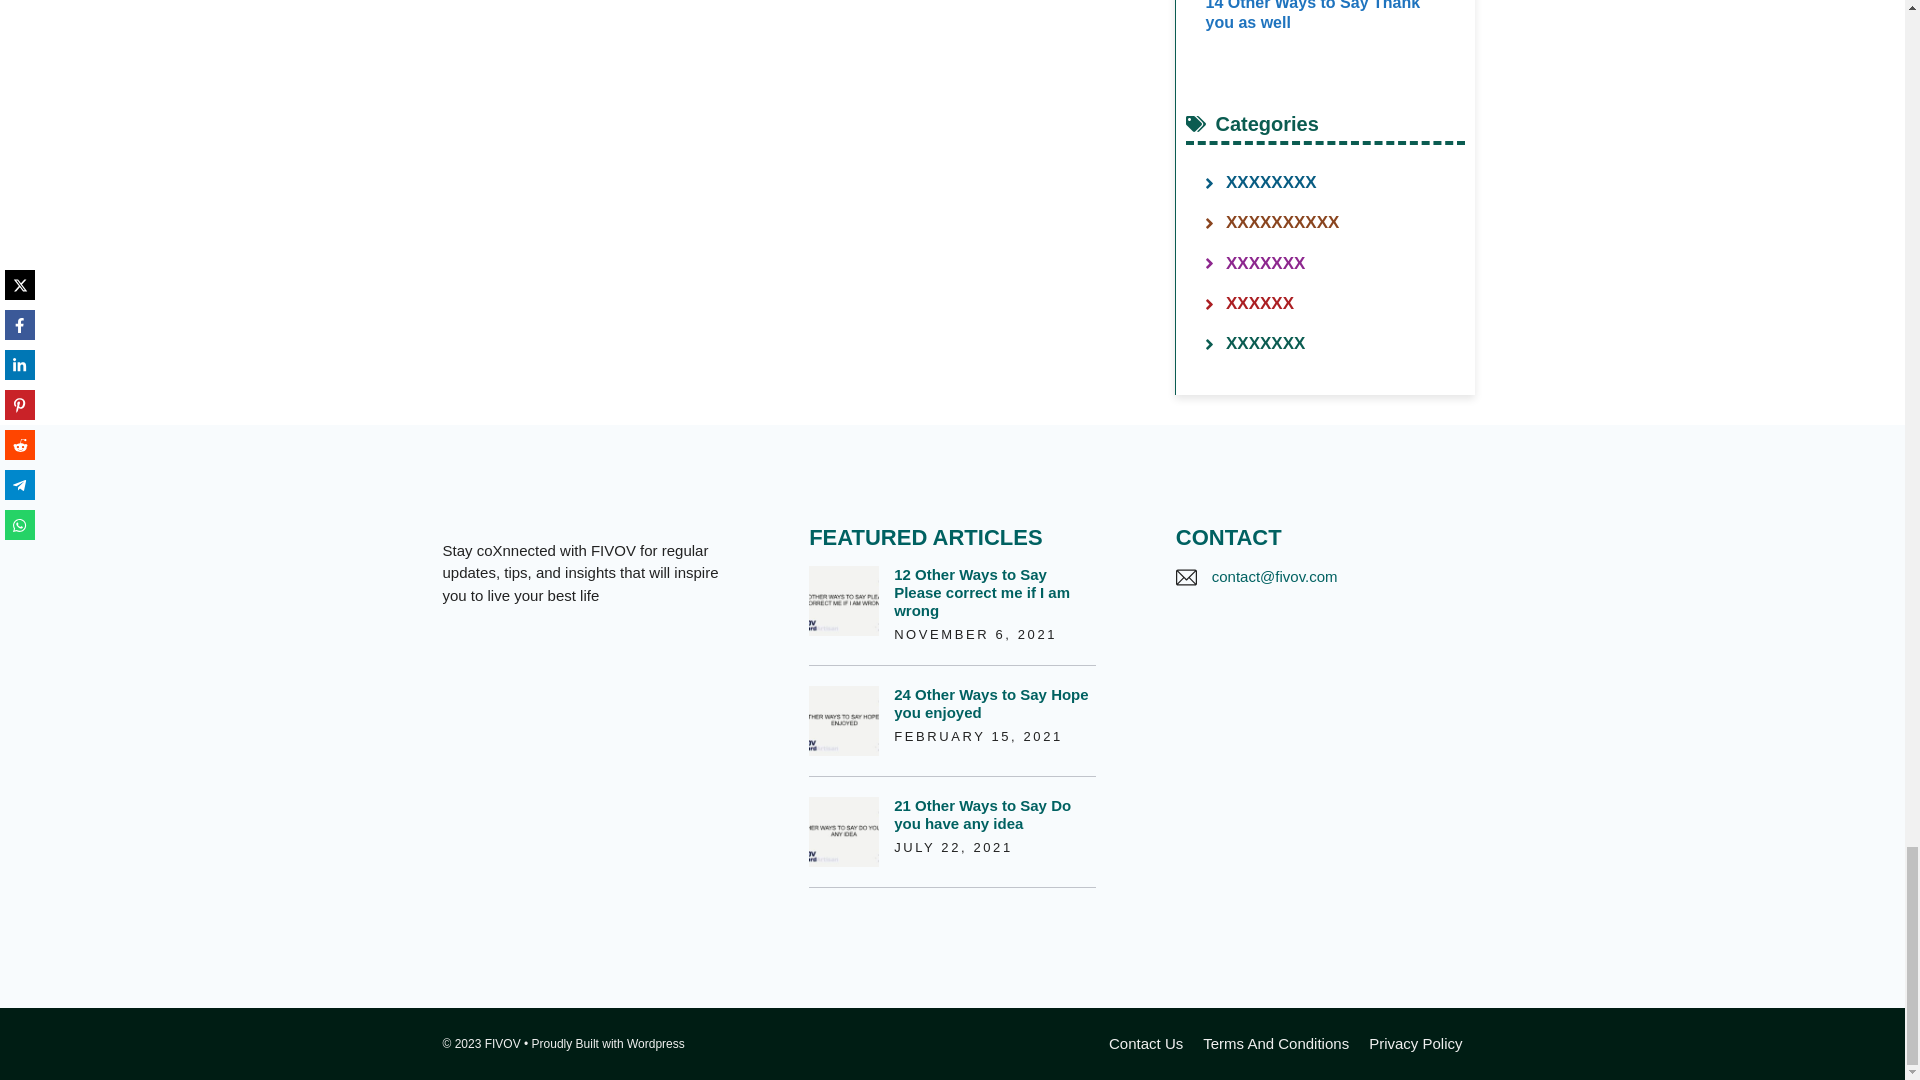 The width and height of the screenshot is (1920, 1080). I want to click on XXXXXXXX, so click(1272, 182).